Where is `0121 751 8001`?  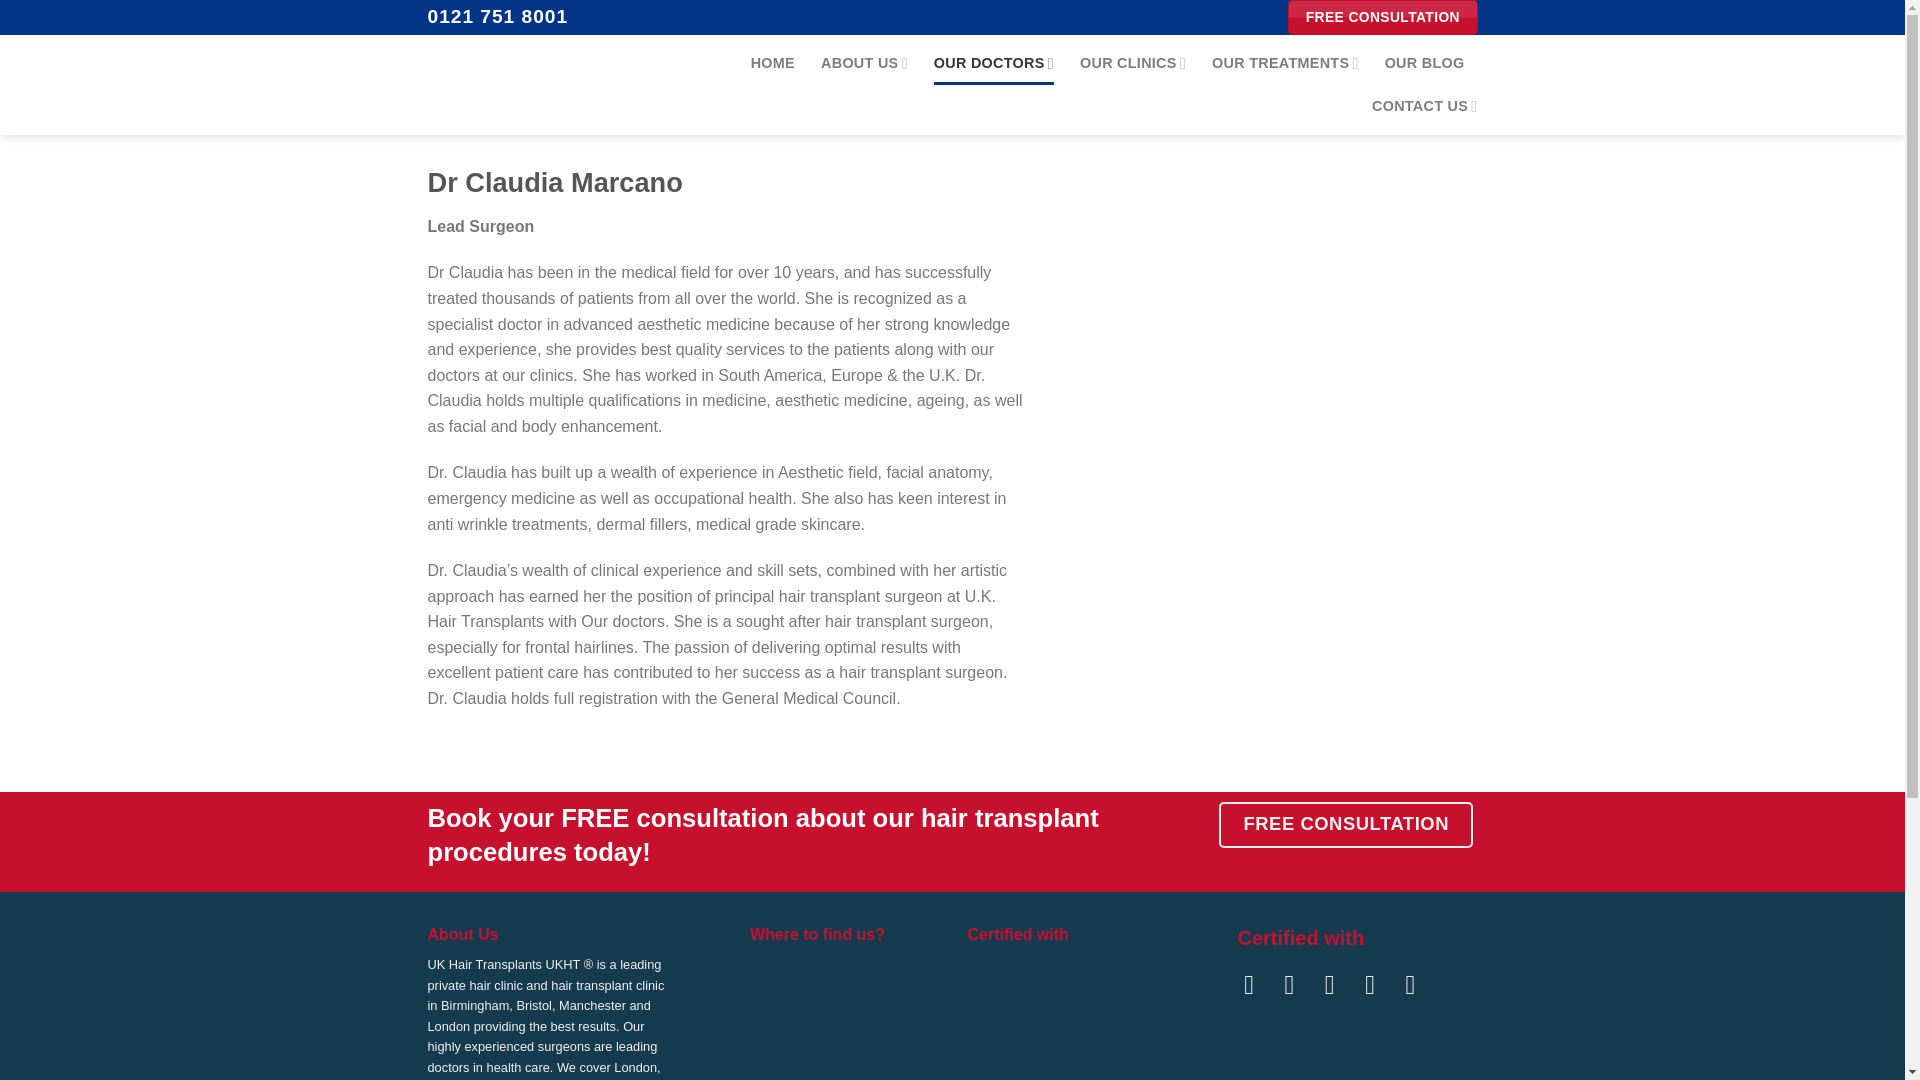 0121 751 8001 is located at coordinates (498, 16).